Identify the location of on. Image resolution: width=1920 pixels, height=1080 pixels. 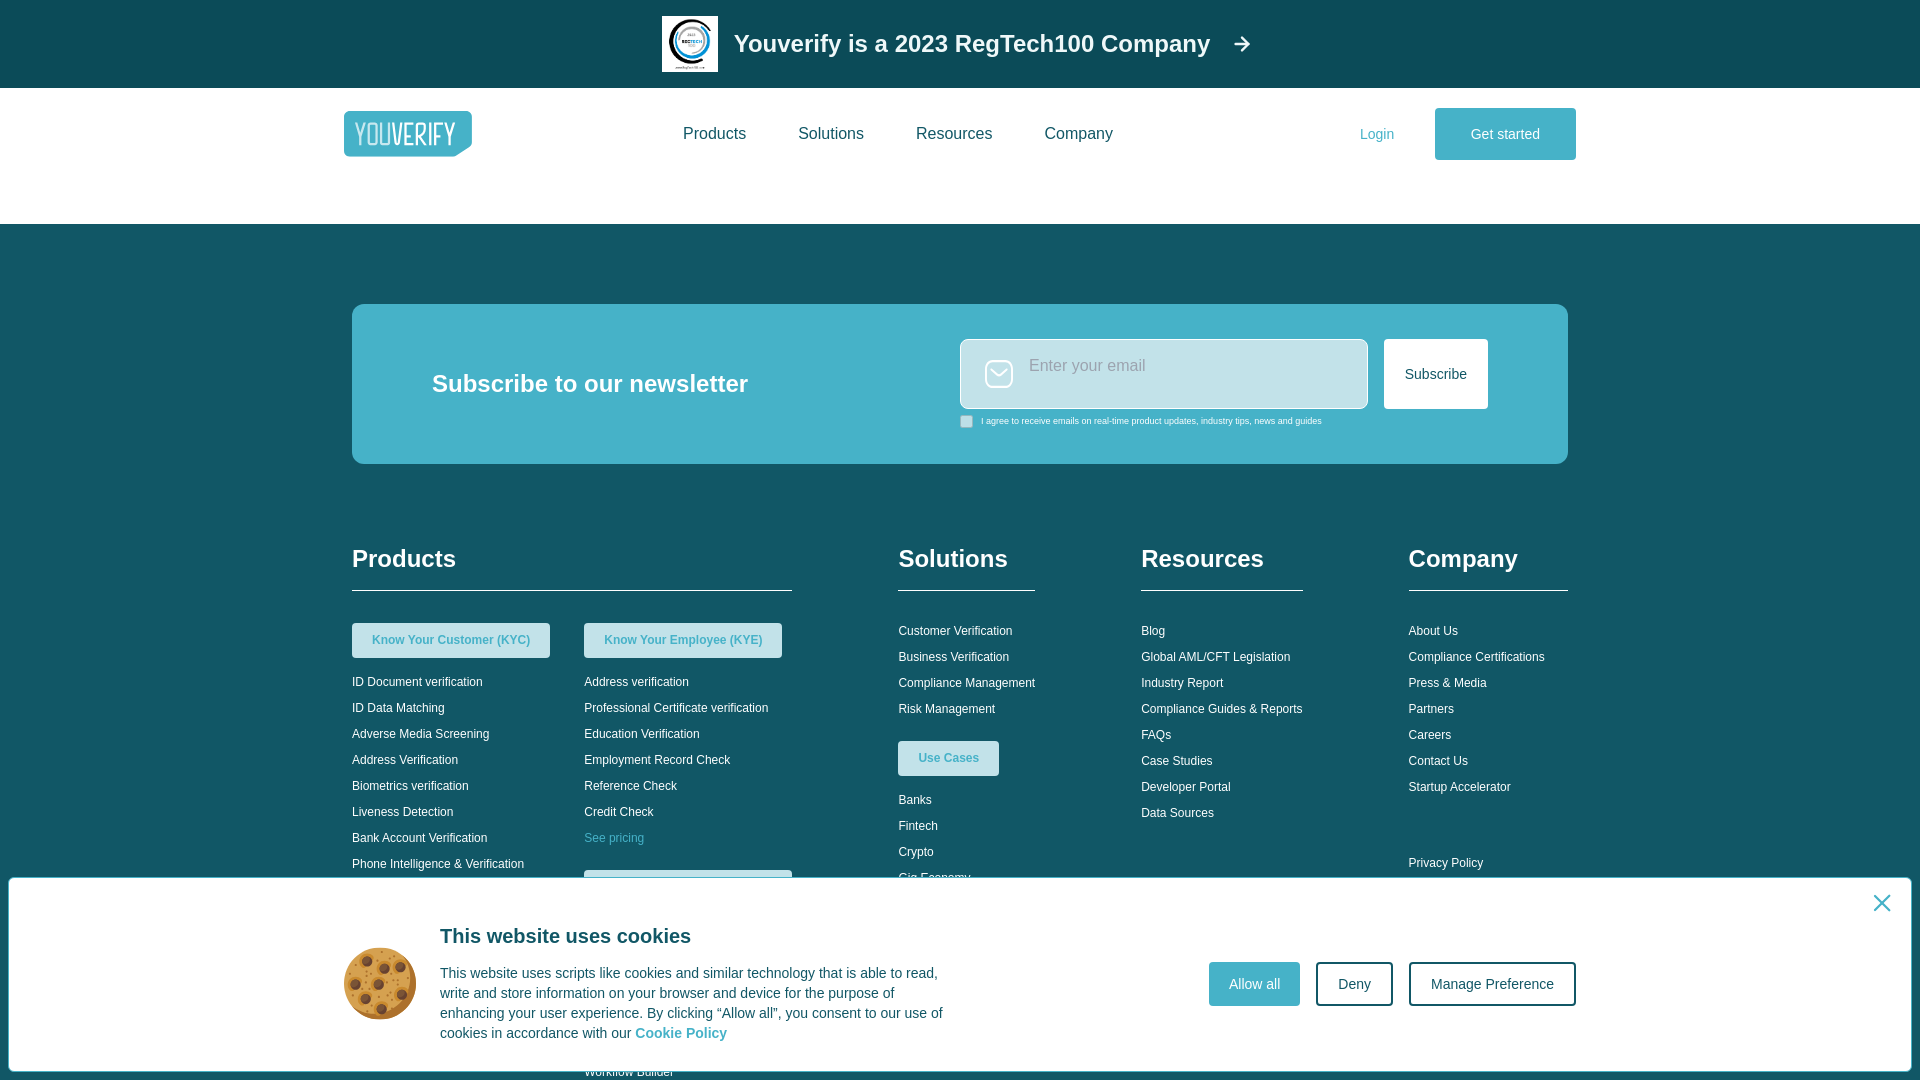
(966, 420).